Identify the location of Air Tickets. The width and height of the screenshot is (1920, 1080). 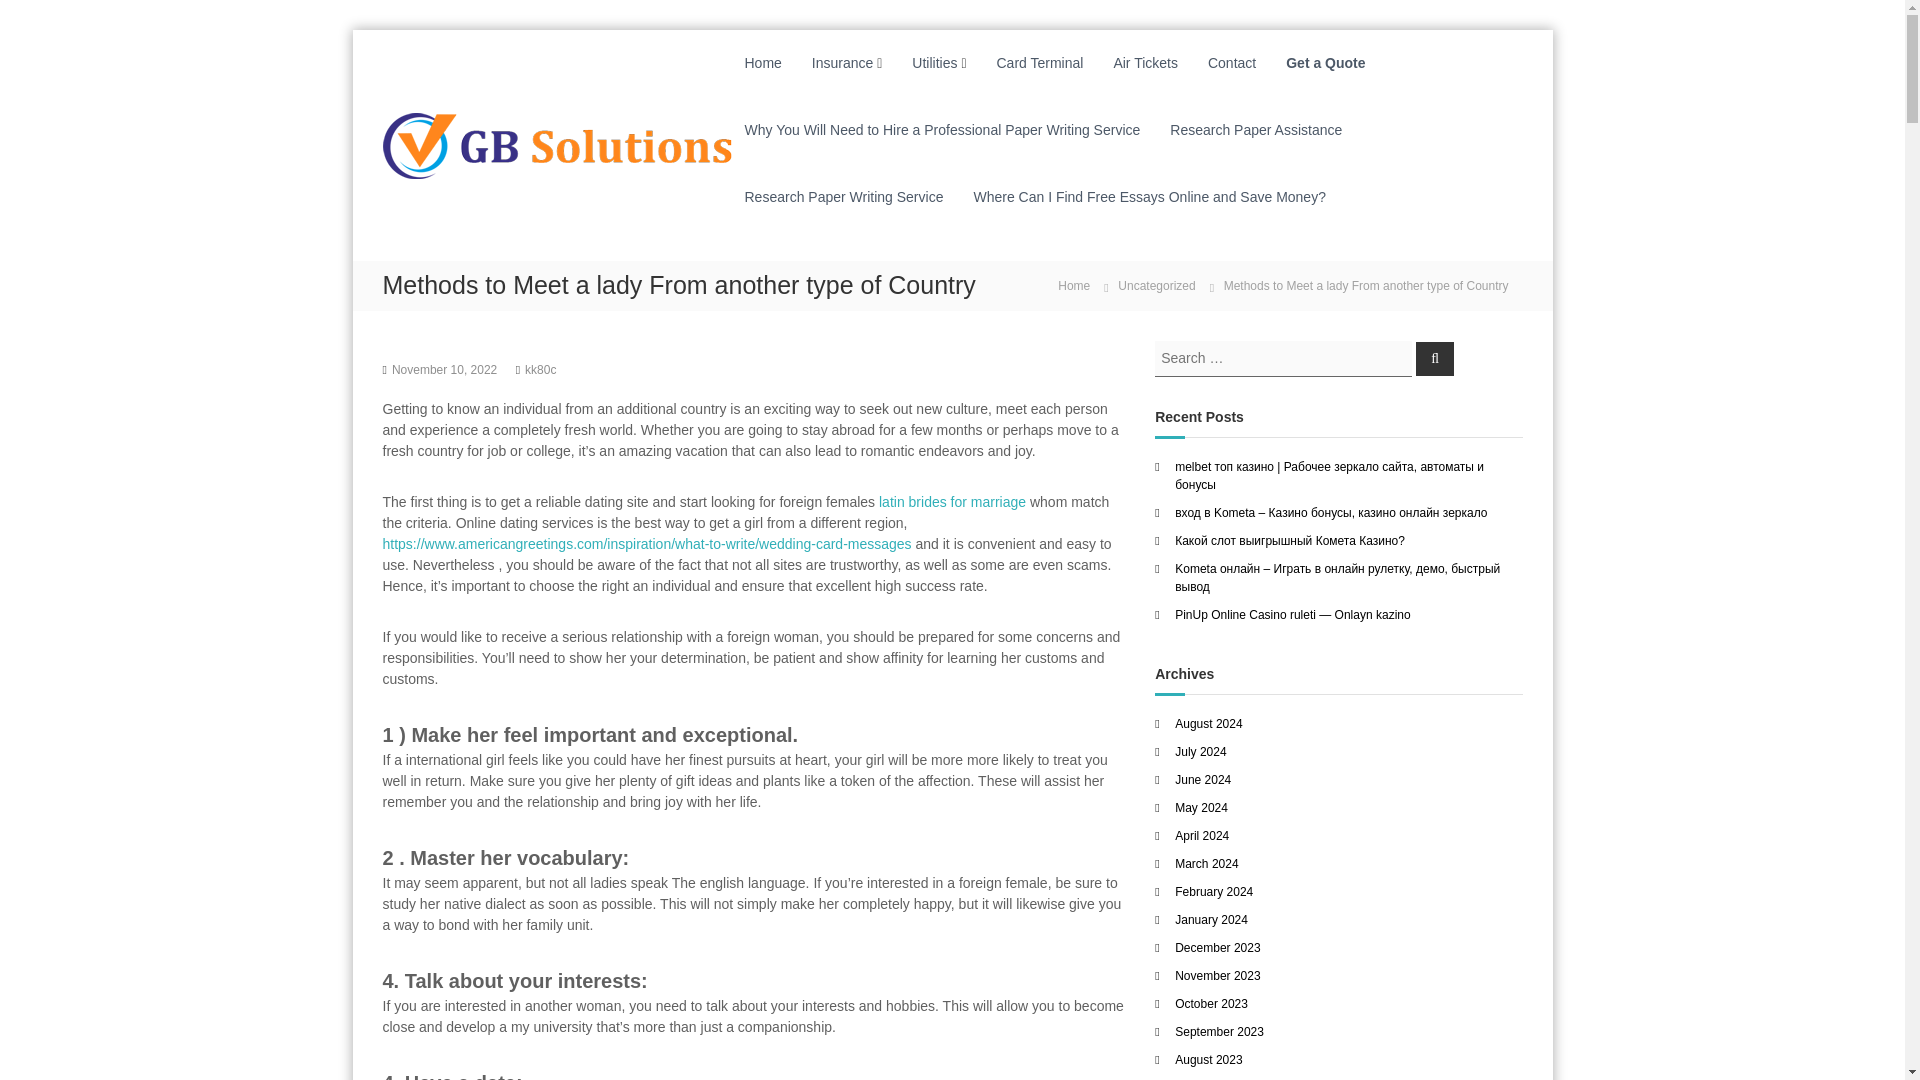
(1146, 63).